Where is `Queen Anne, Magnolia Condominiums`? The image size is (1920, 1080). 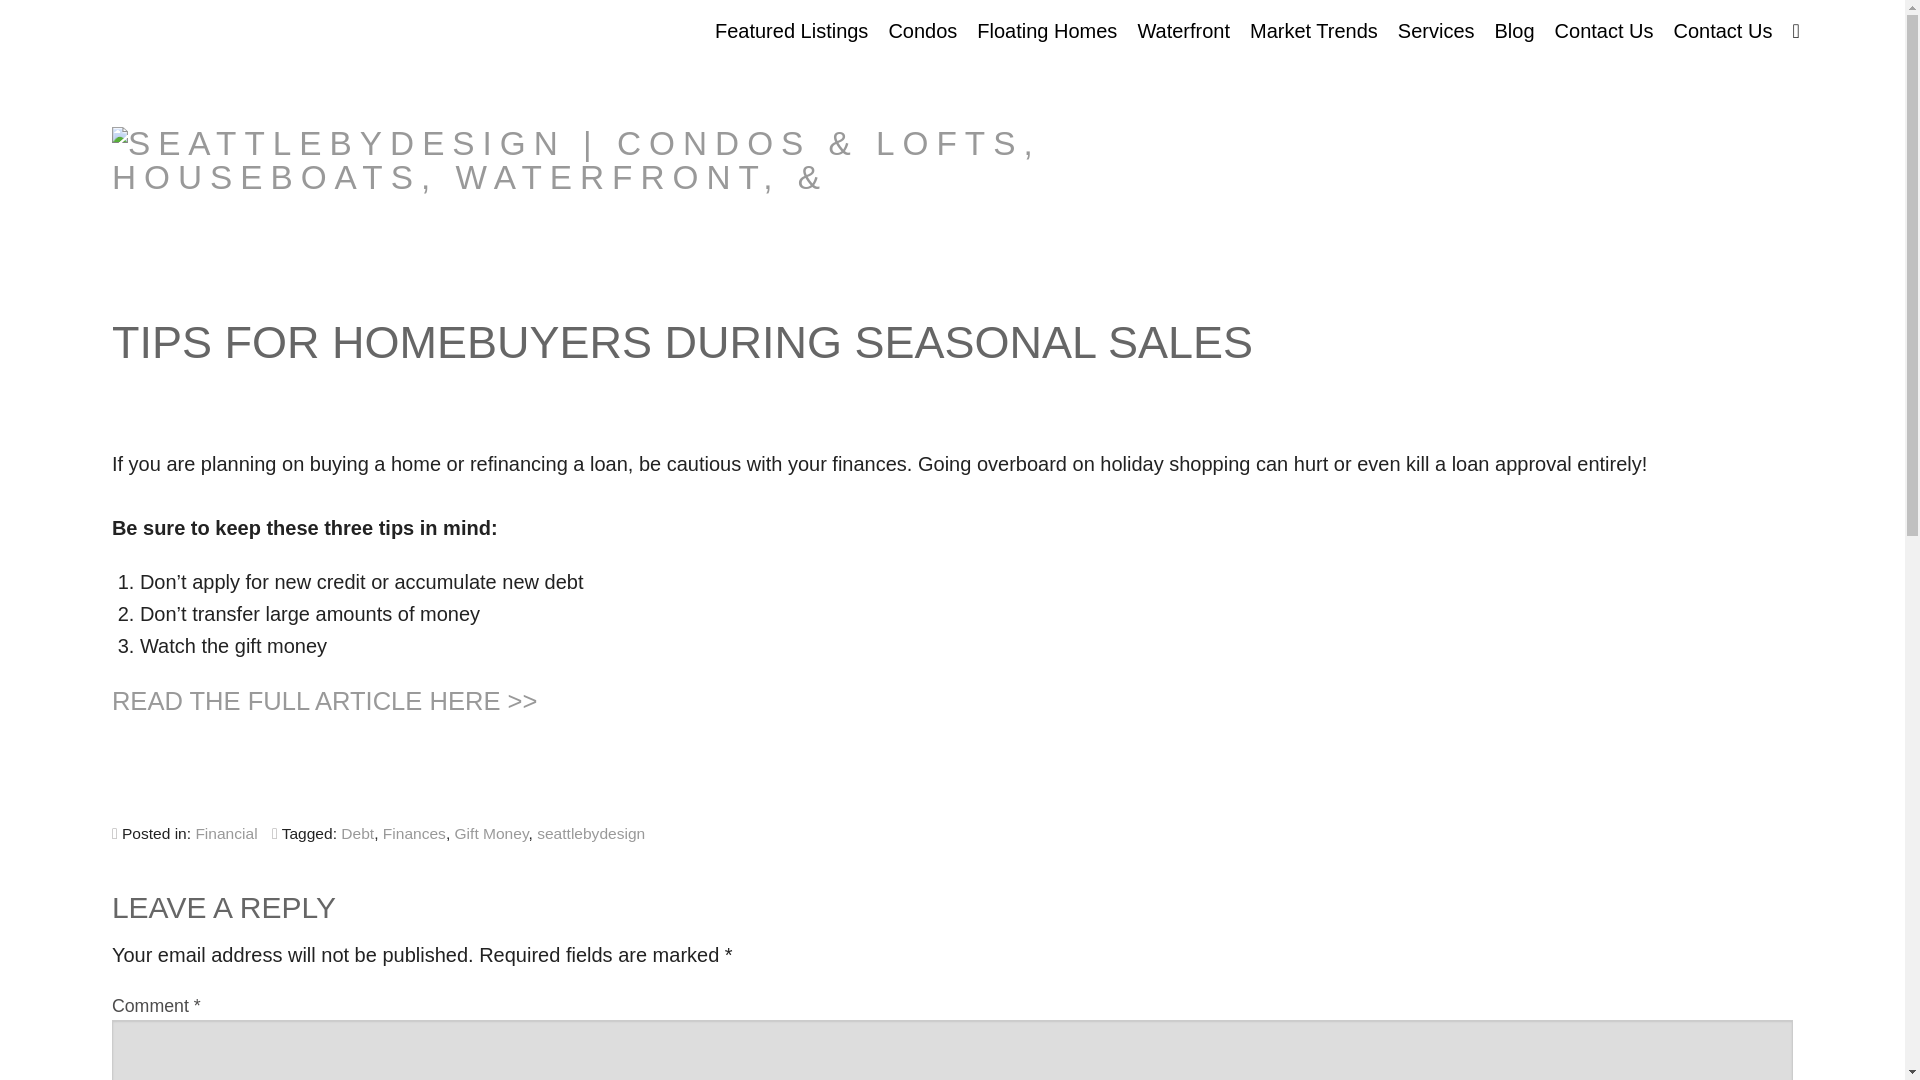
Queen Anne, Magnolia Condominiums is located at coordinates (922, 140).